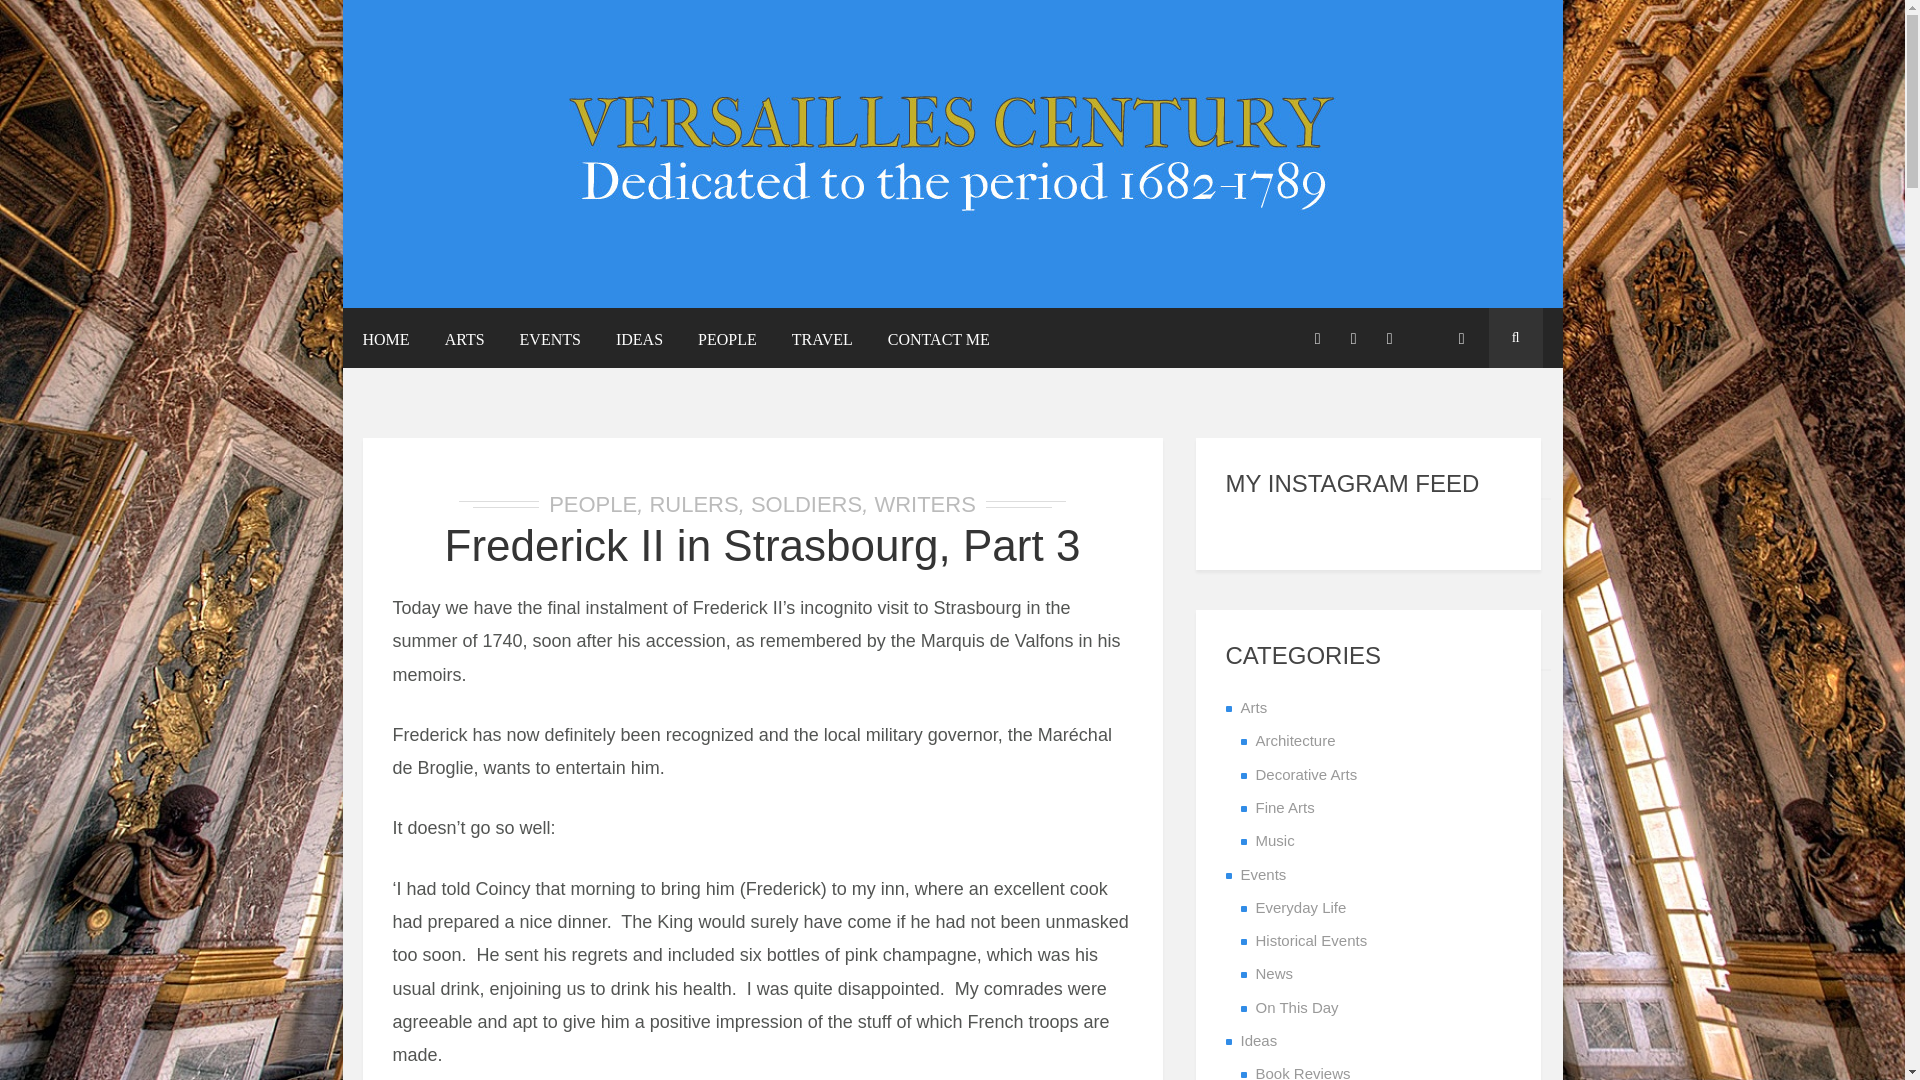 This screenshot has width=1920, height=1080. I want to click on Frederick II in Strasbourg, Part 3, so click(762, 545).